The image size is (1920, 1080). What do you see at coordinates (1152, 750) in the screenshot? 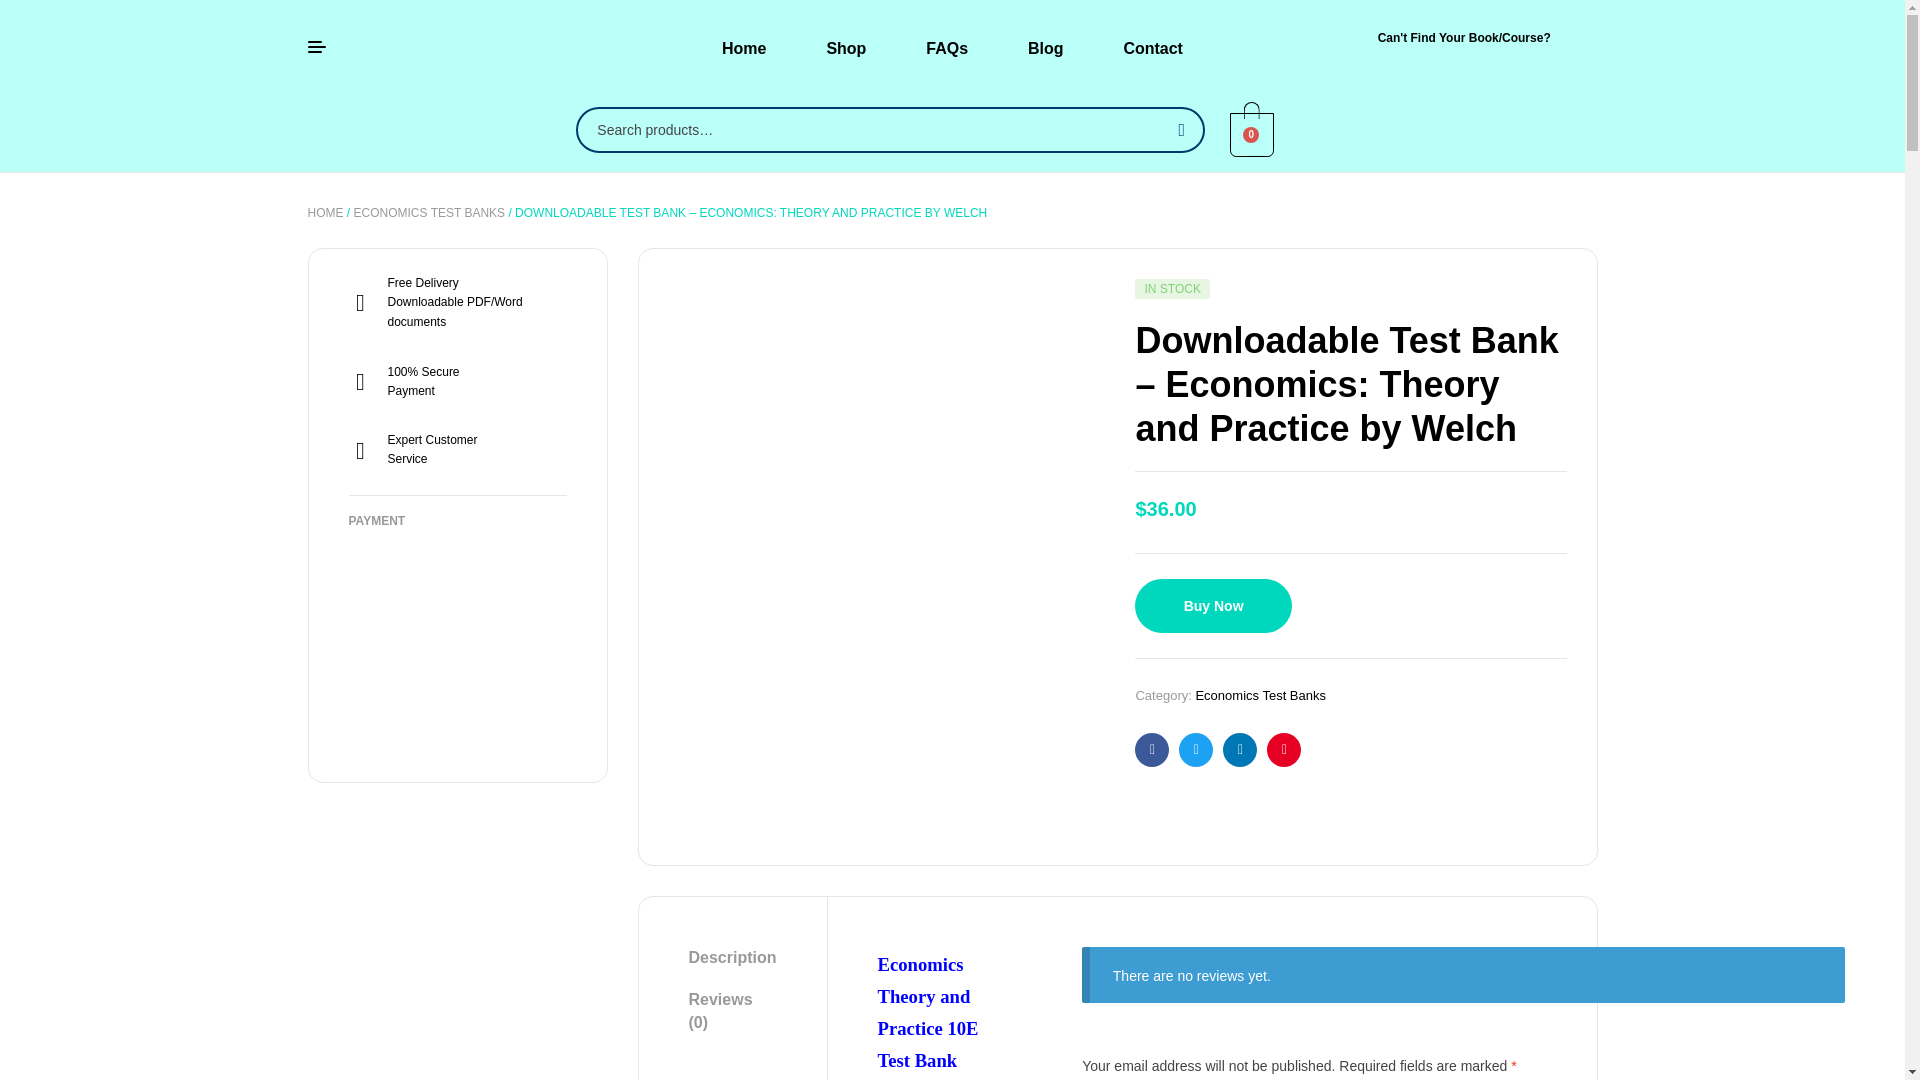
I see `Share on facebook` at bounding box center [1152, 750].